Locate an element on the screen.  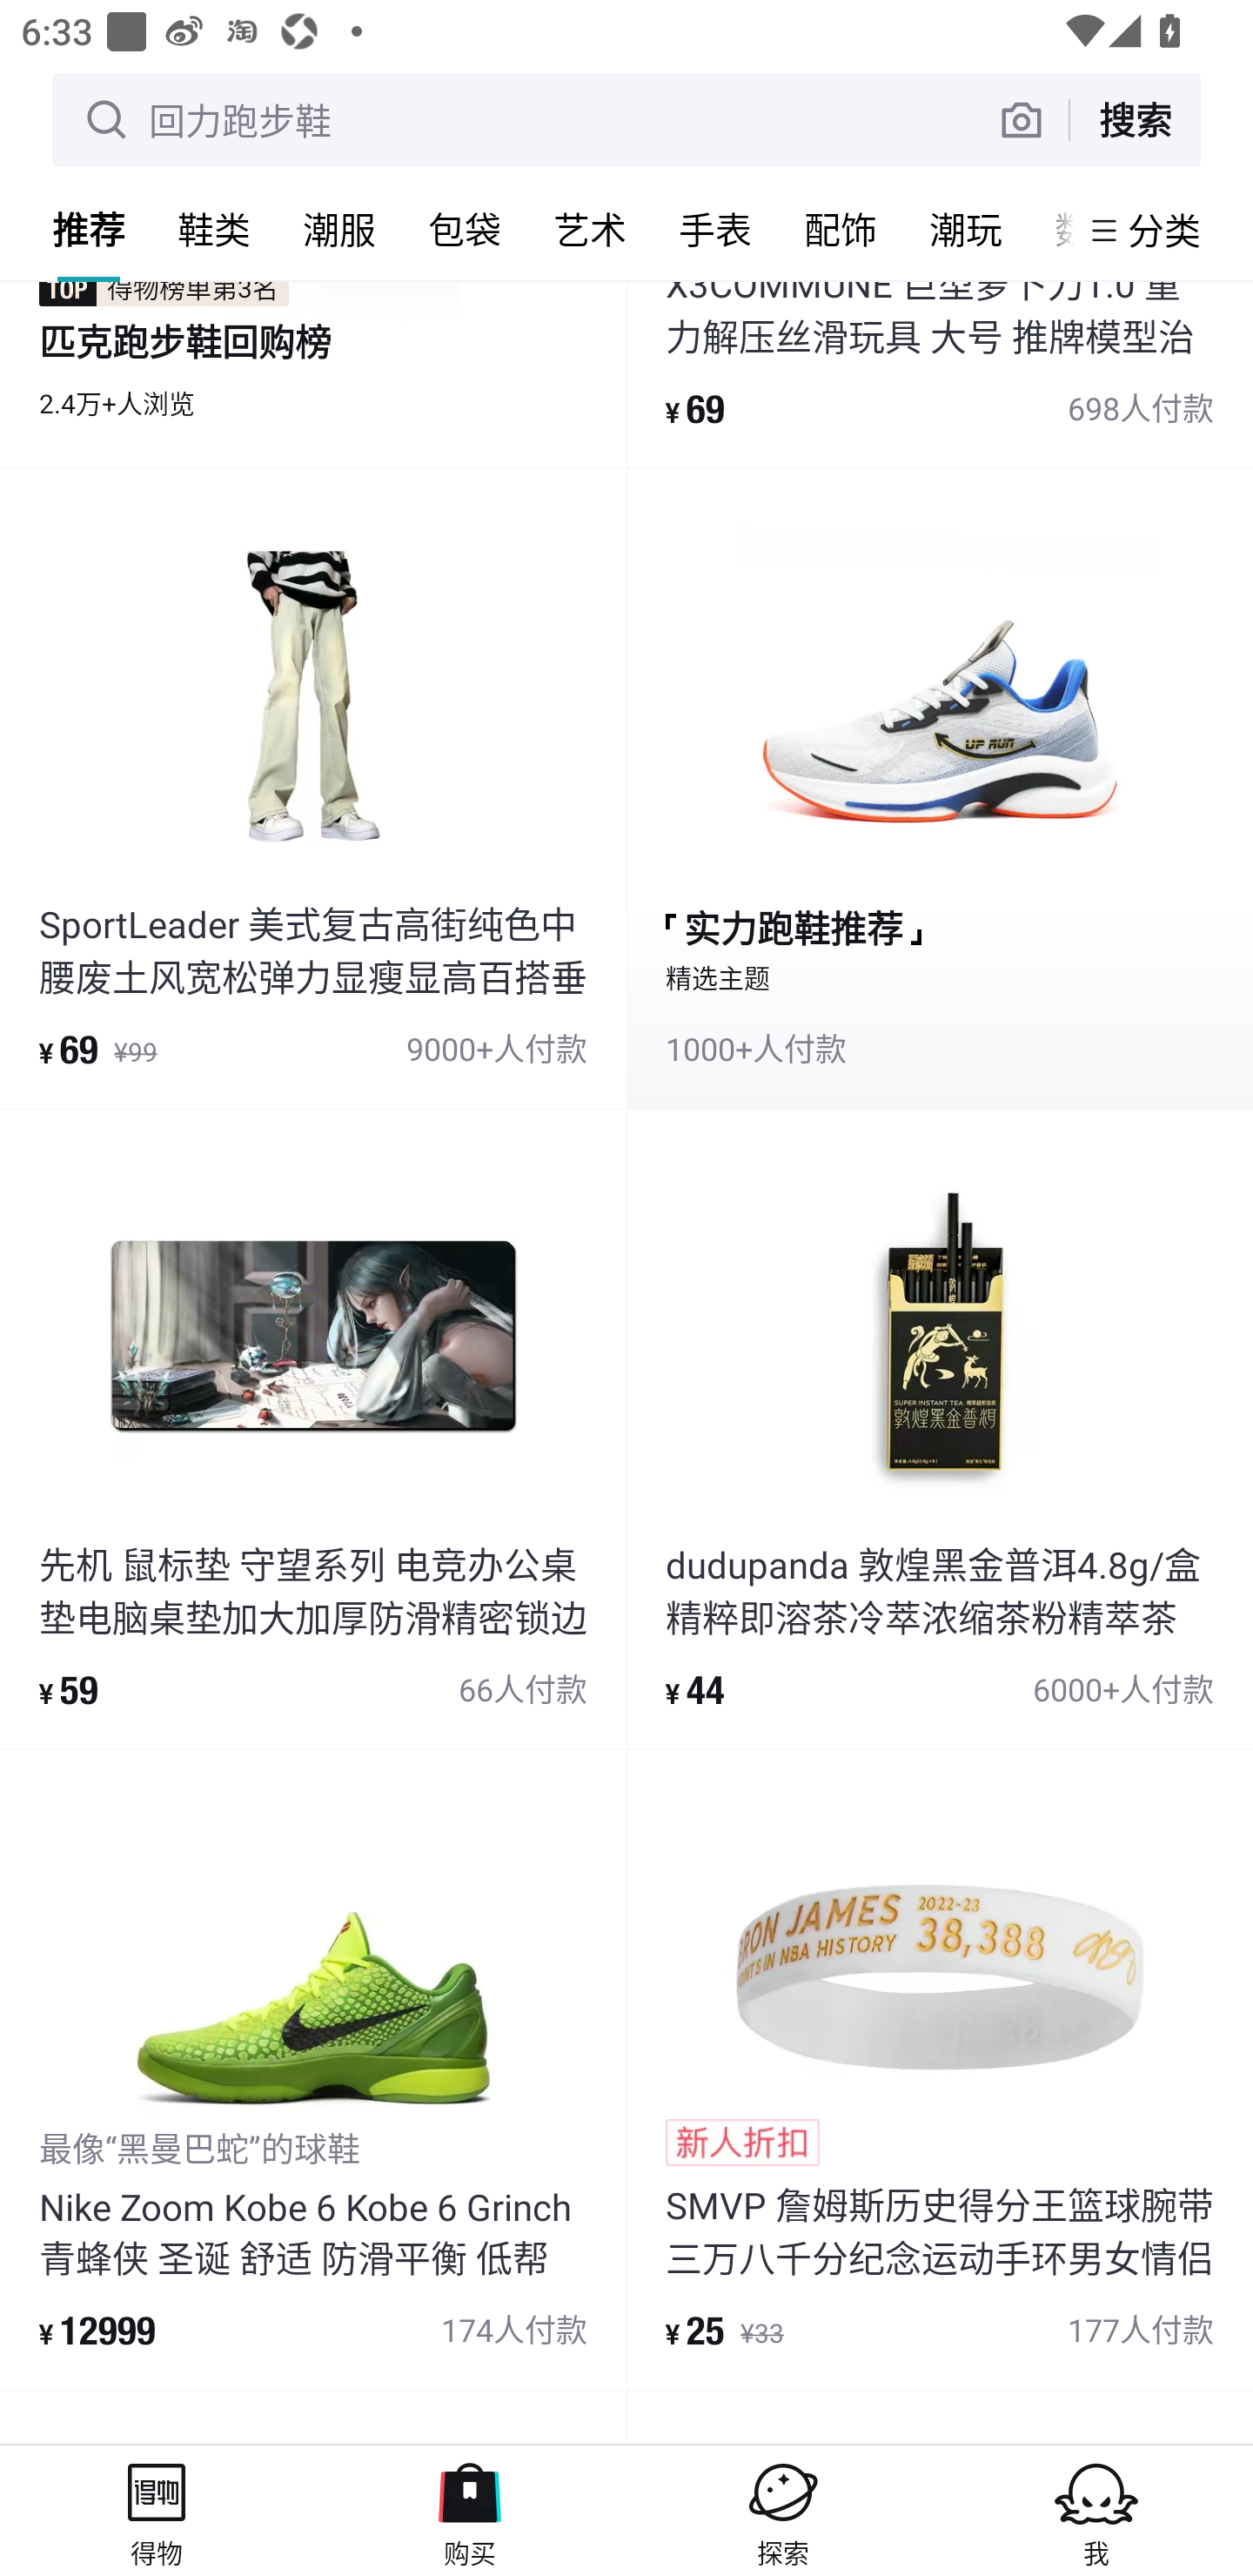
潮玩 is located at coordinates (966, 229).